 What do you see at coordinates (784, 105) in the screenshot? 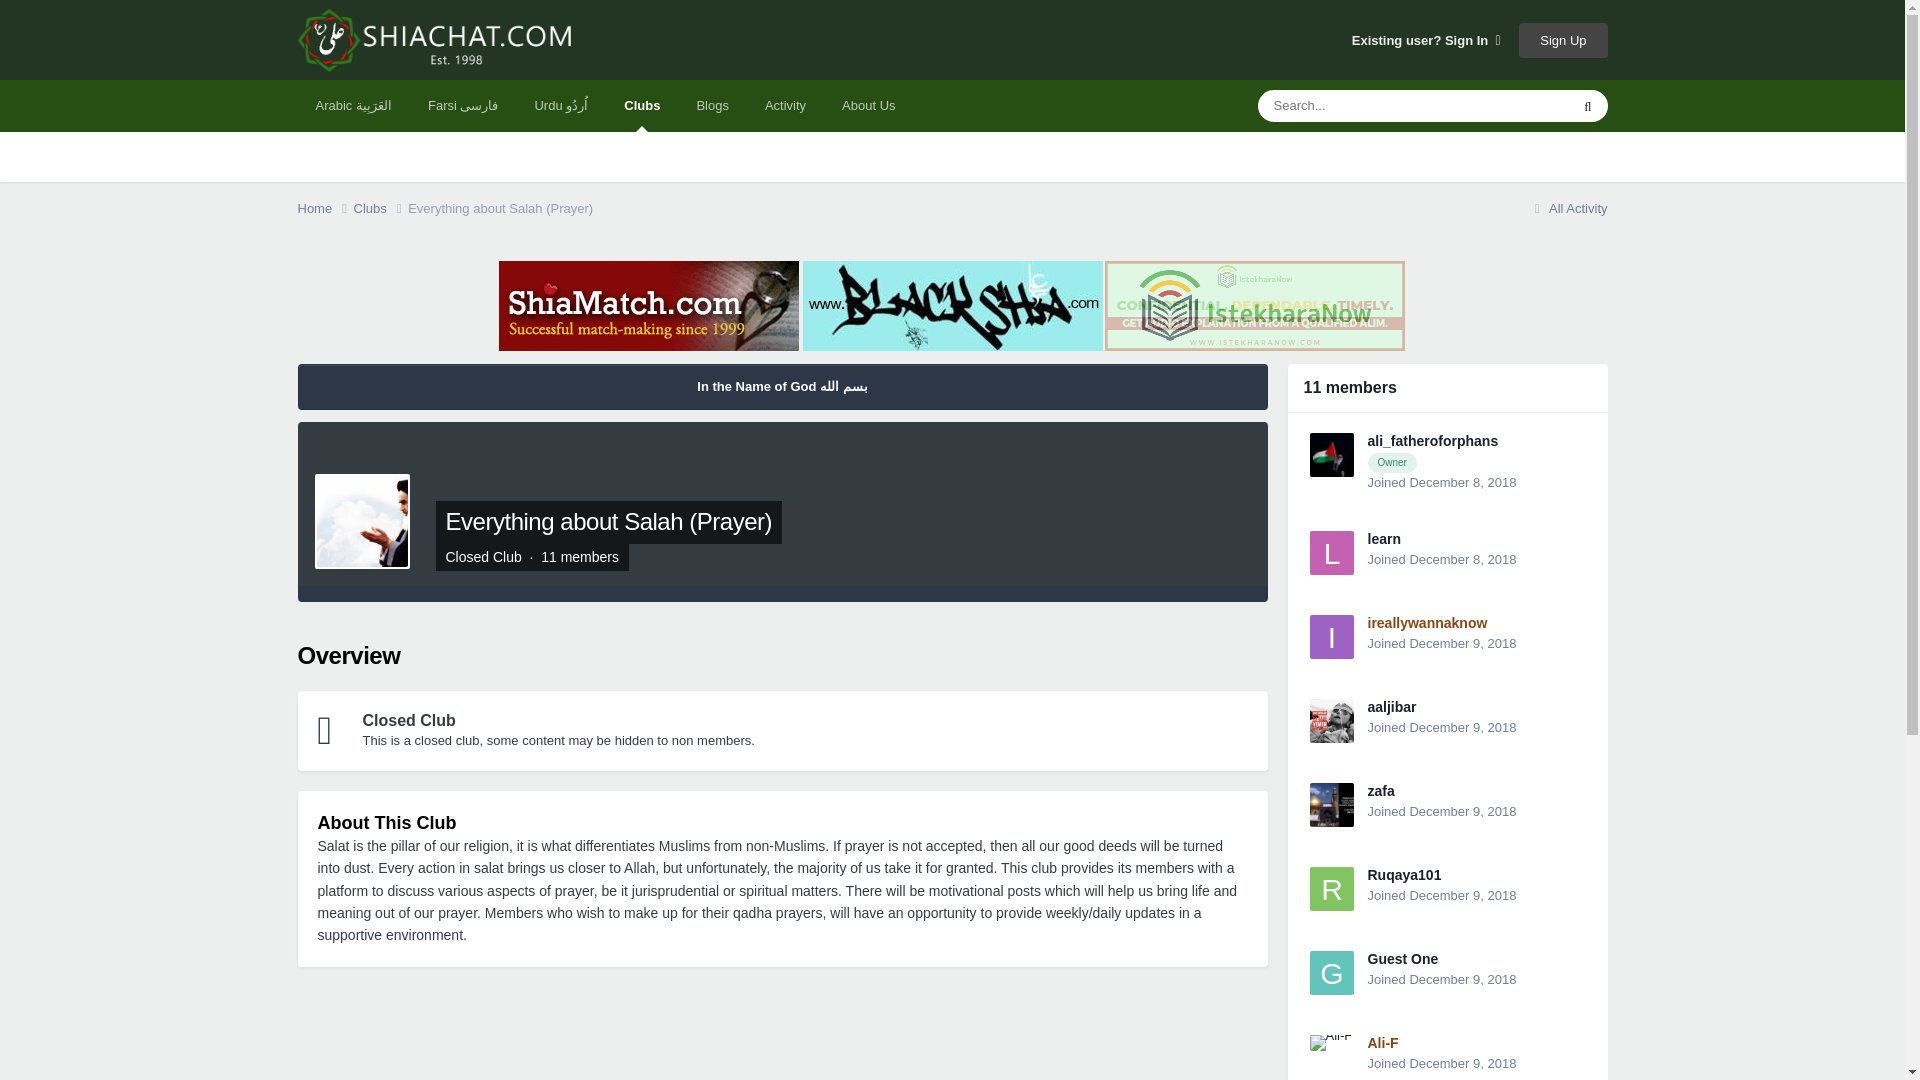
I see `Activity` at bounding box center [784, 105].